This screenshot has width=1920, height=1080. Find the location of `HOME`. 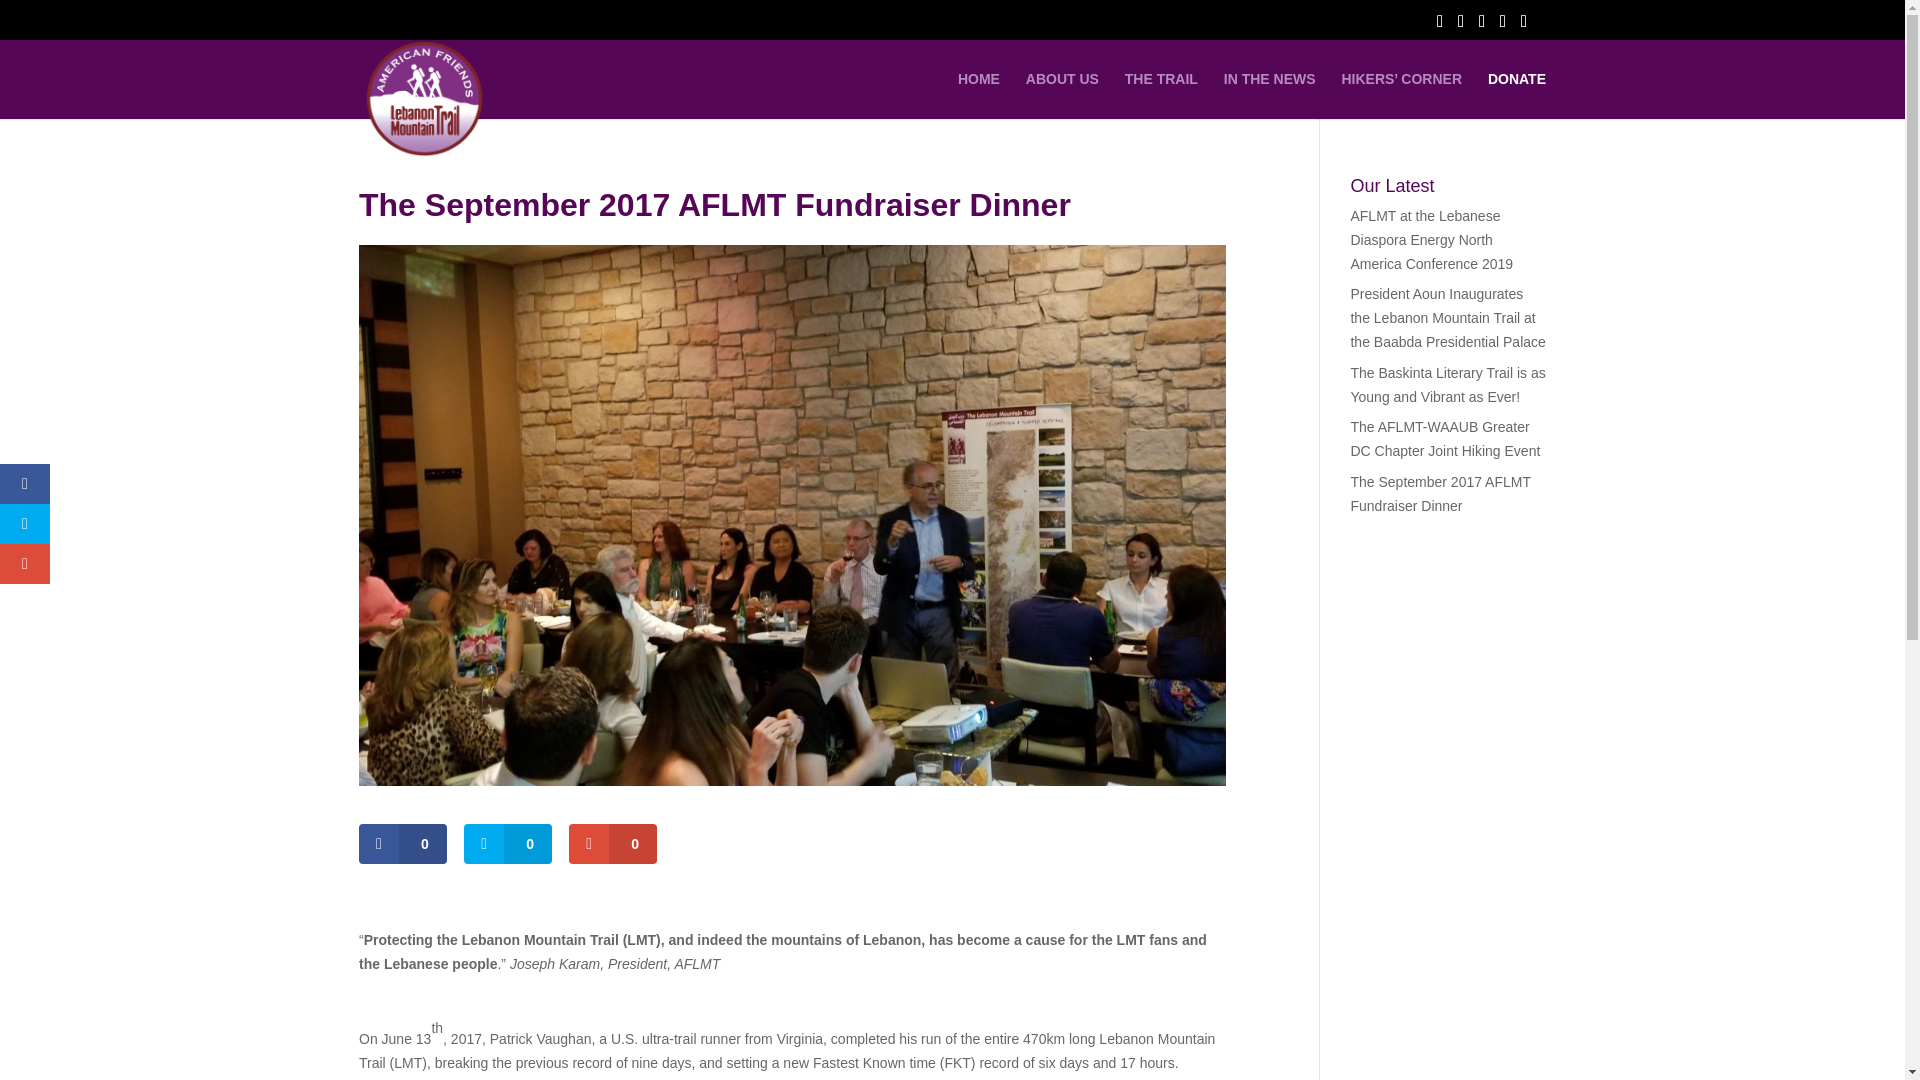

HOME is located at coordinates (979, 95).